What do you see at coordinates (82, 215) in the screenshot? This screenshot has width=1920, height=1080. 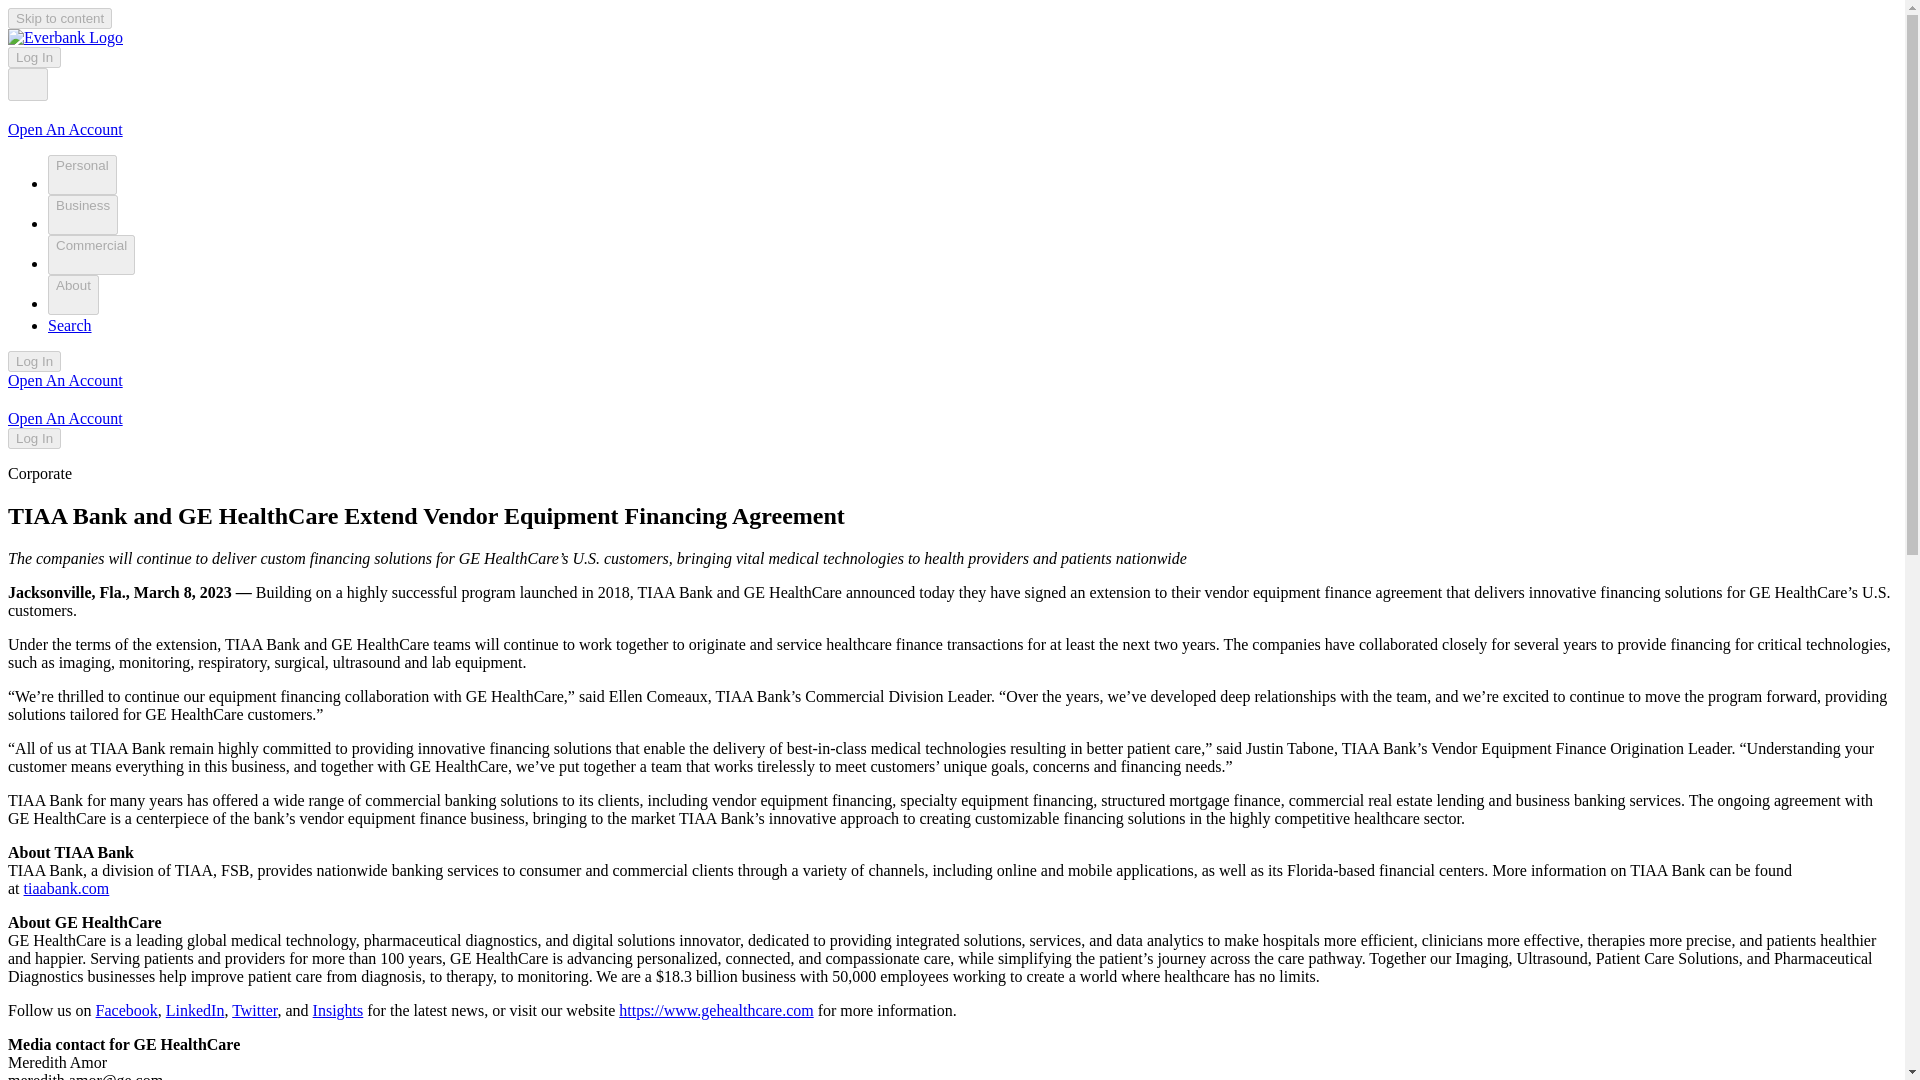 I see `Business` at bounding box center [82, 215].